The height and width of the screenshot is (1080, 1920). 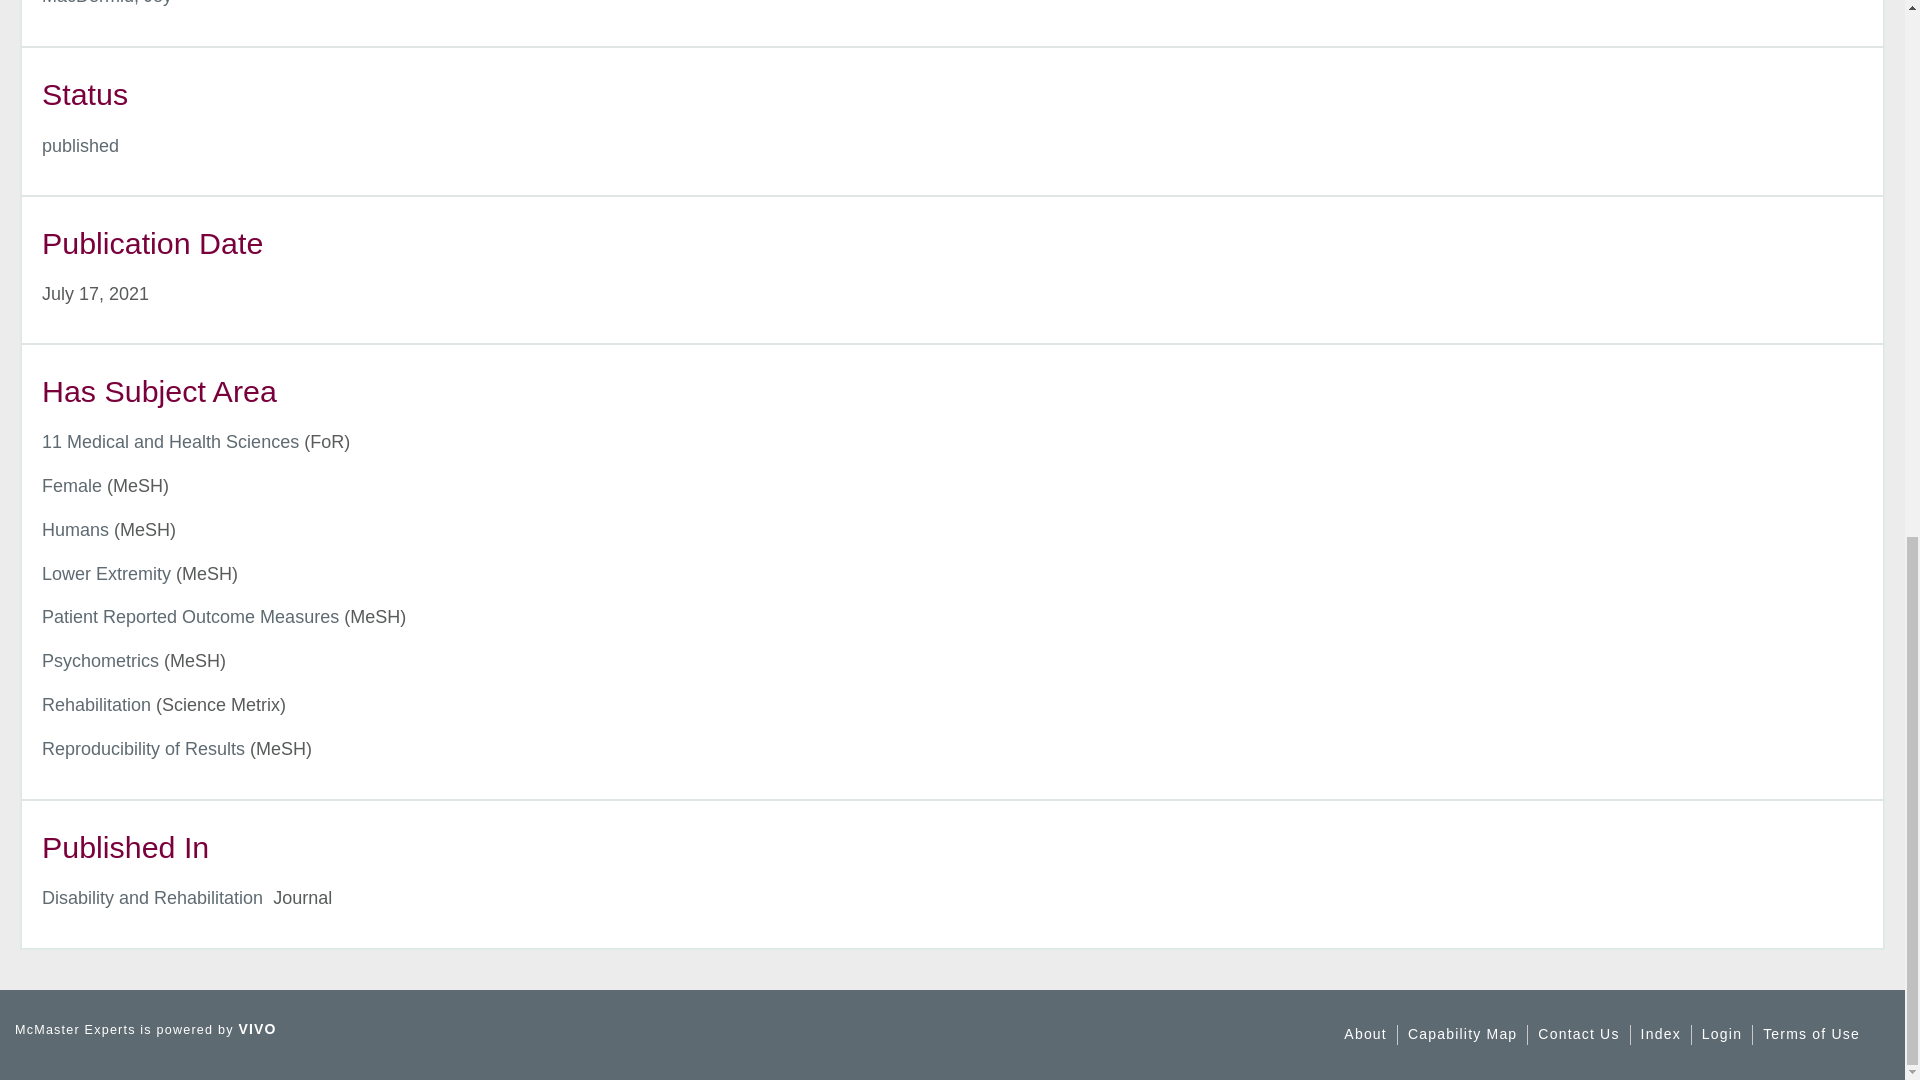 What do you see at coordinates (72, 486) in the screenshot?
I see `Female` at bounding box center [72, 486].